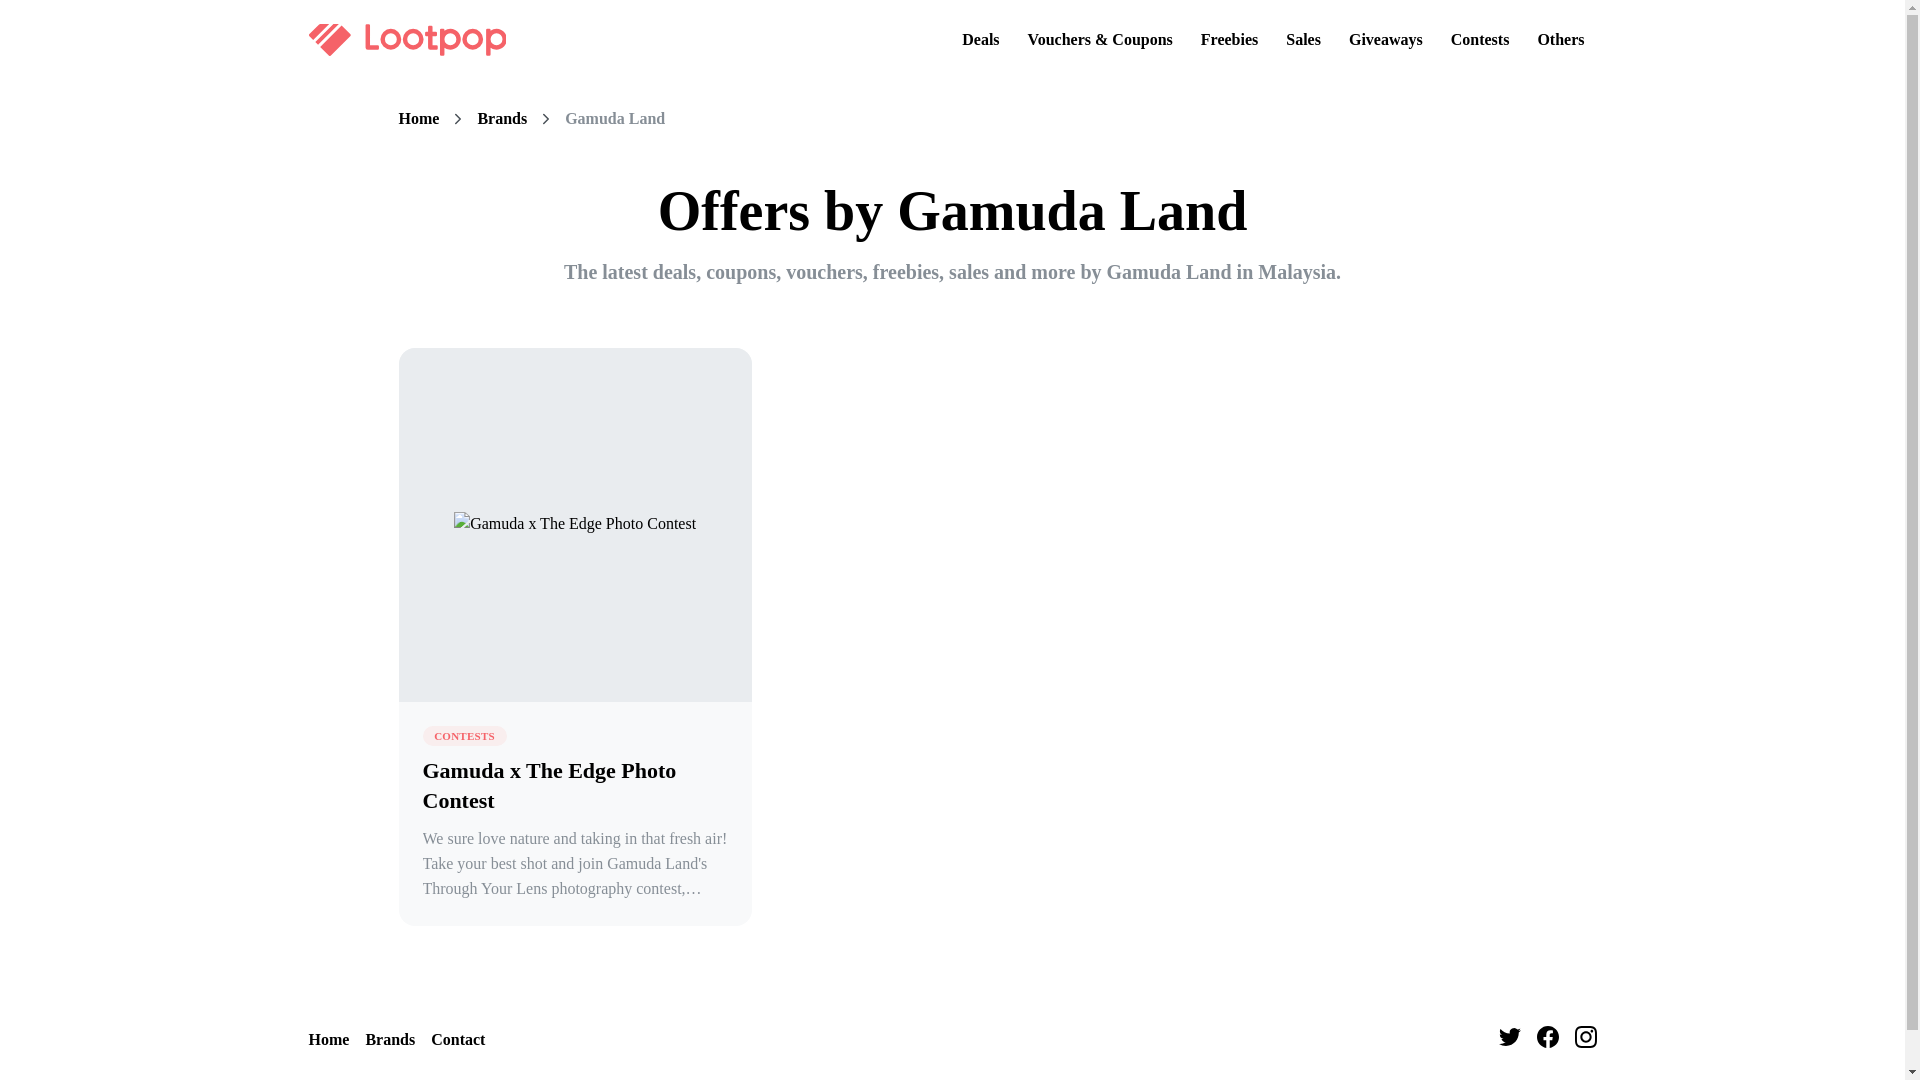  What do you see at coordinates (1560, 40) in the screenshot?
I see `Others` at bounding box center [1560, 40].